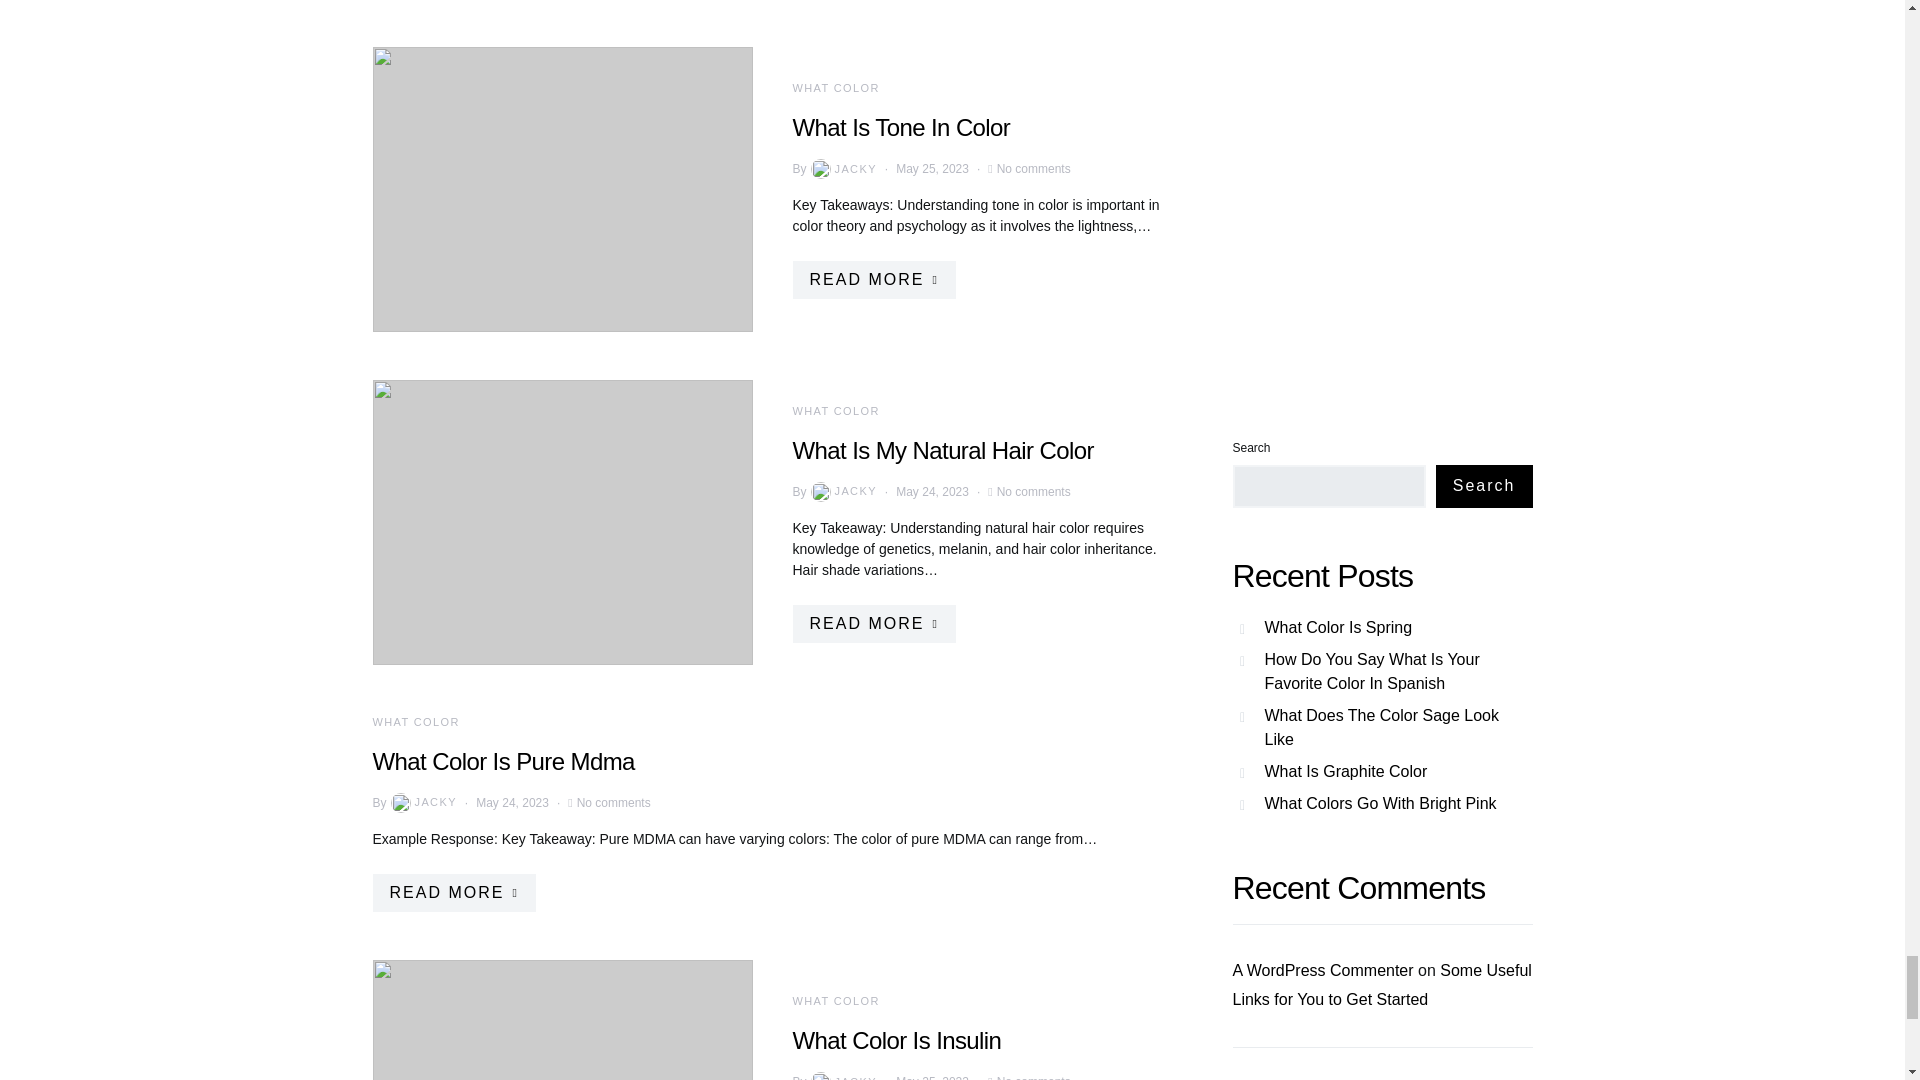 This screenshot has height=1080, width=1920. I want to click on JACKY, so click(842, 492).